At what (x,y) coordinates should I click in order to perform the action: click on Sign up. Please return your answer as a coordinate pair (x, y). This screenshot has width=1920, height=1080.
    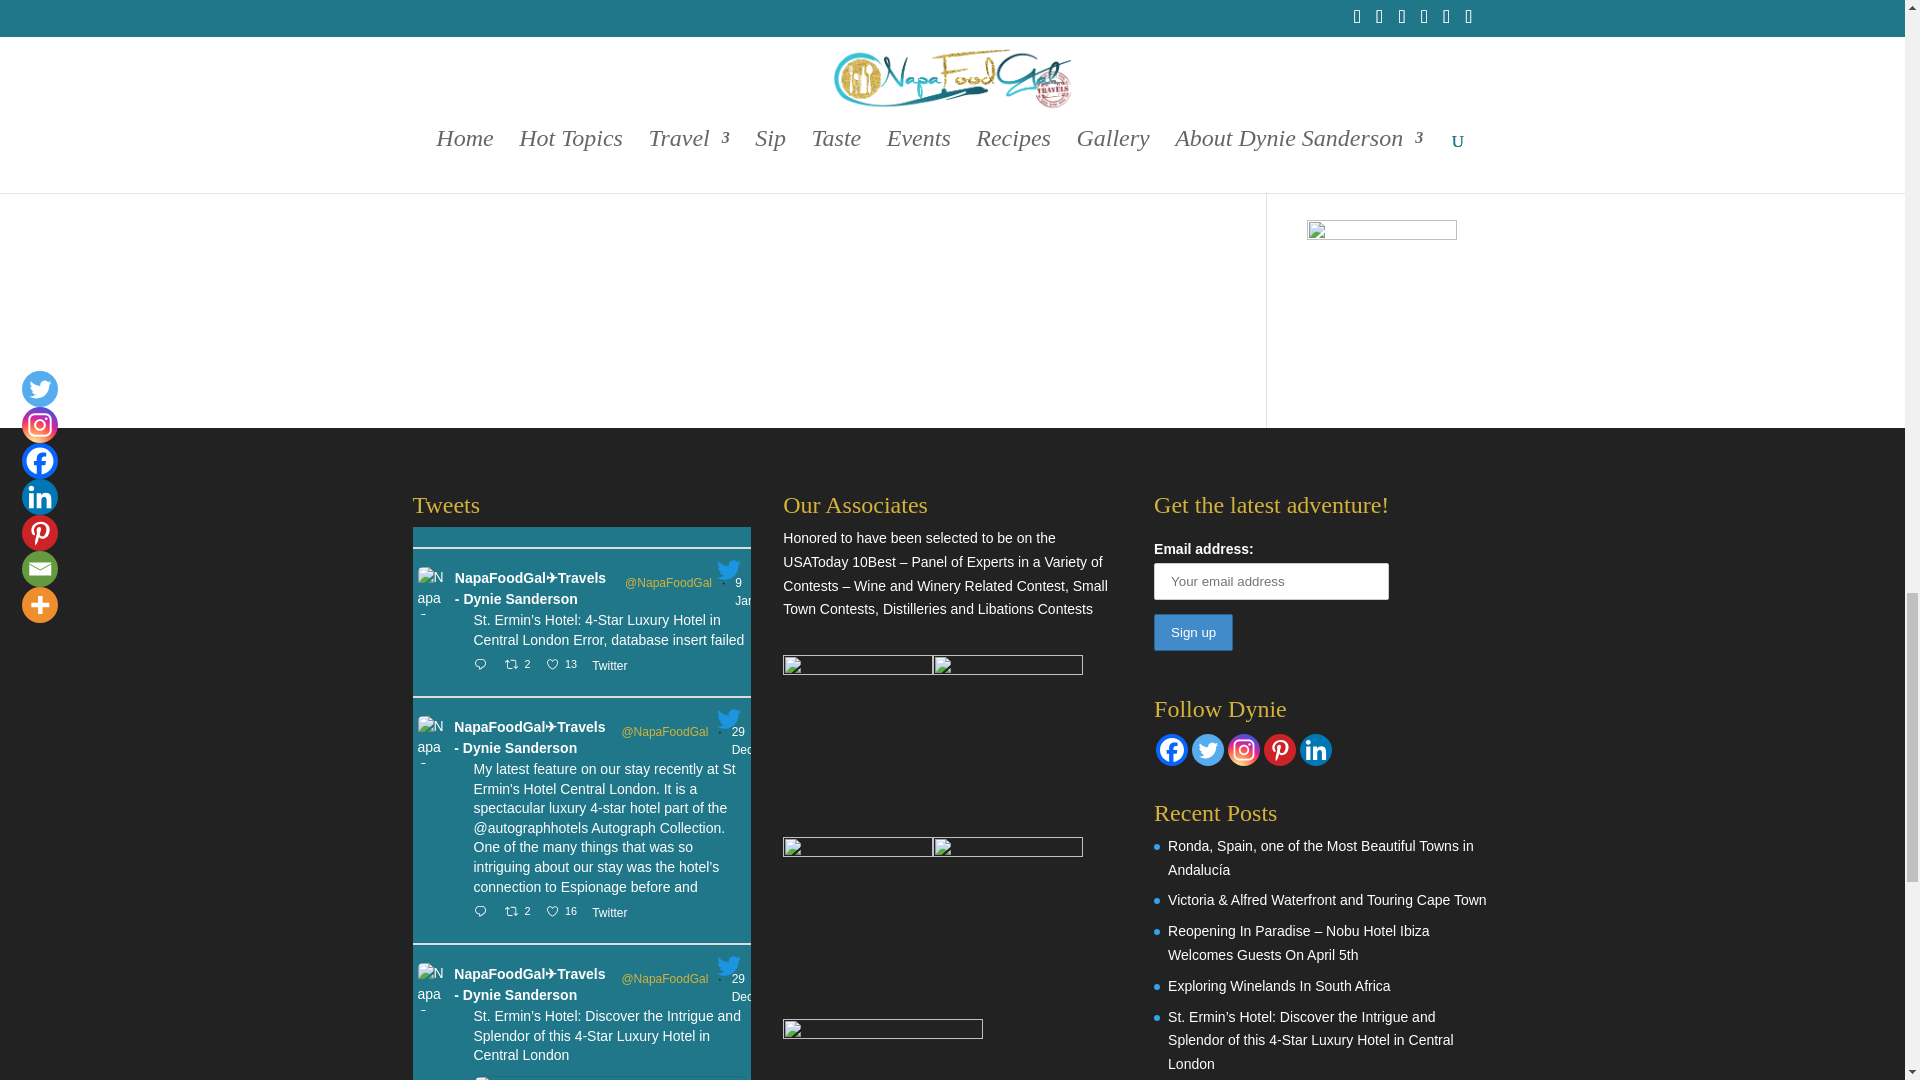
    Looking at the image, I should click on (1192, 632).